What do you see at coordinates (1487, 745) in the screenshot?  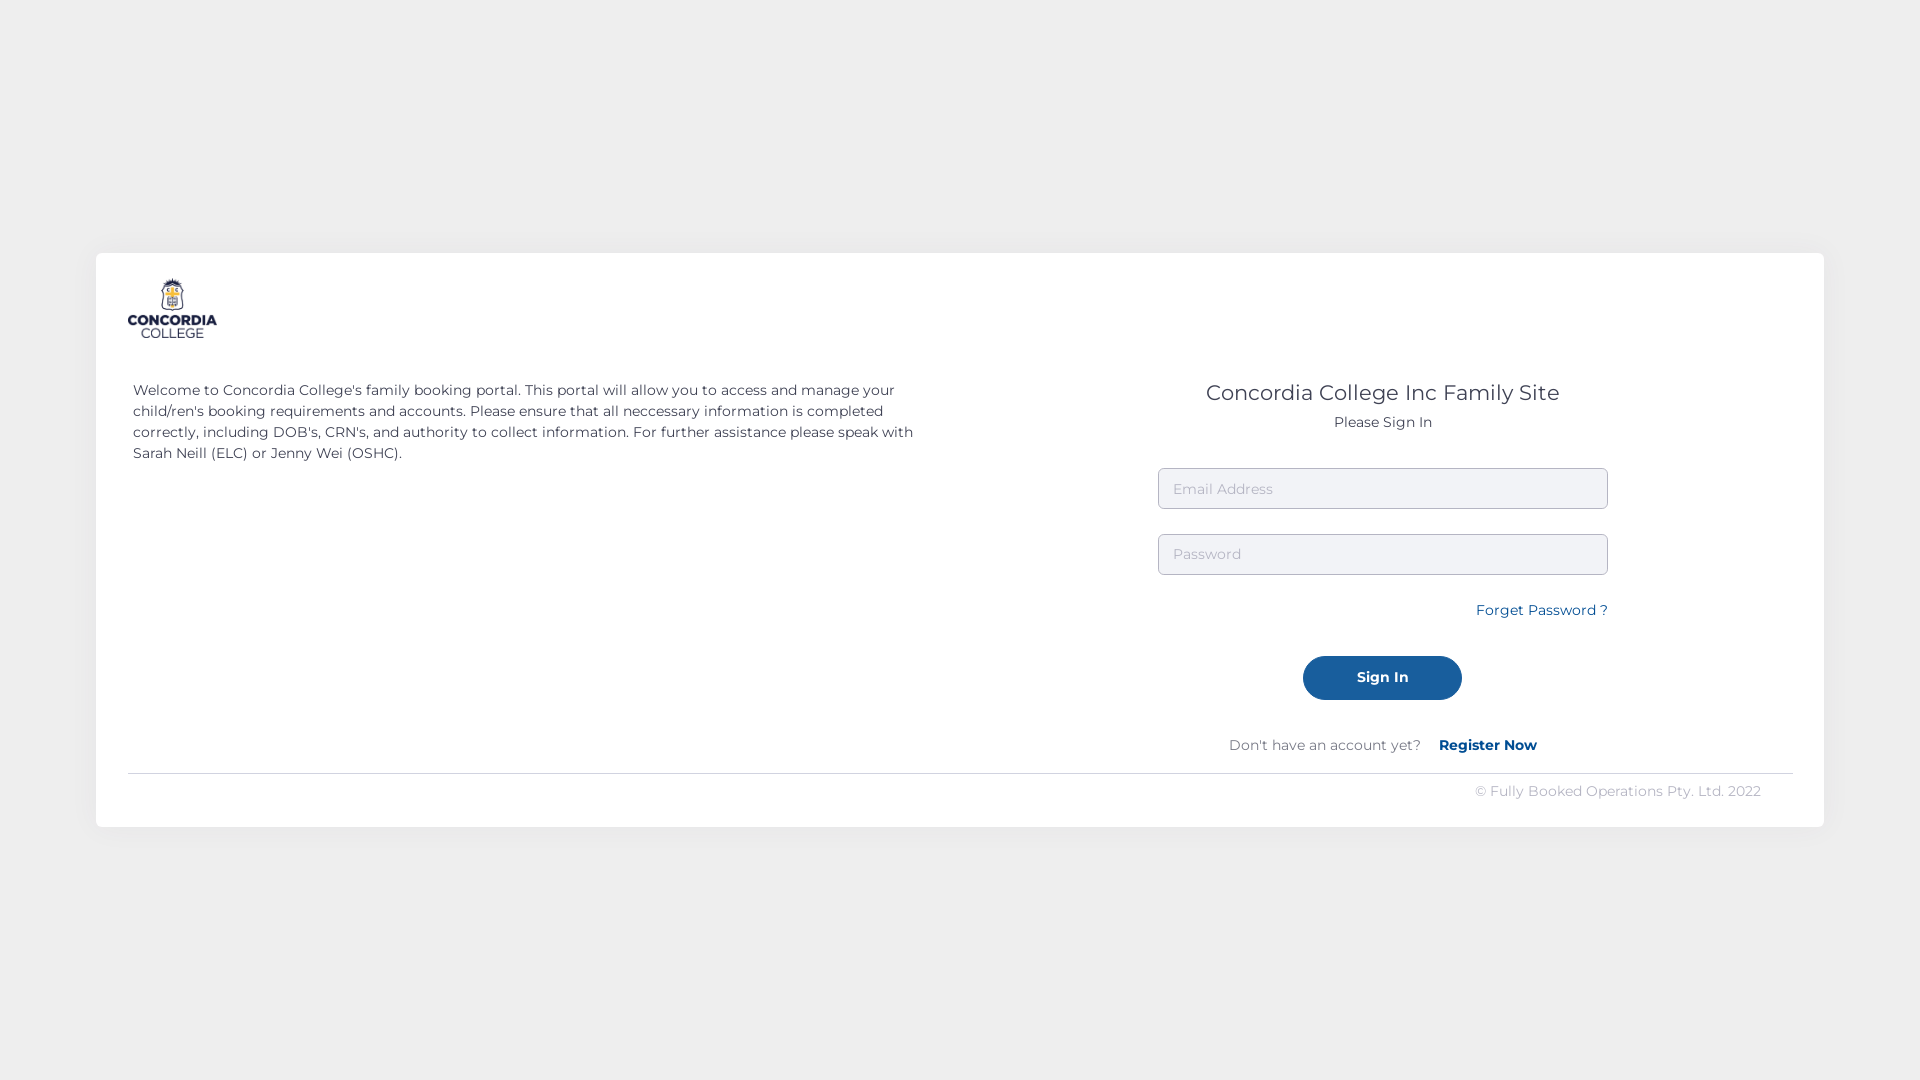 I see `Register Now` at bounding box center [1487, 745].